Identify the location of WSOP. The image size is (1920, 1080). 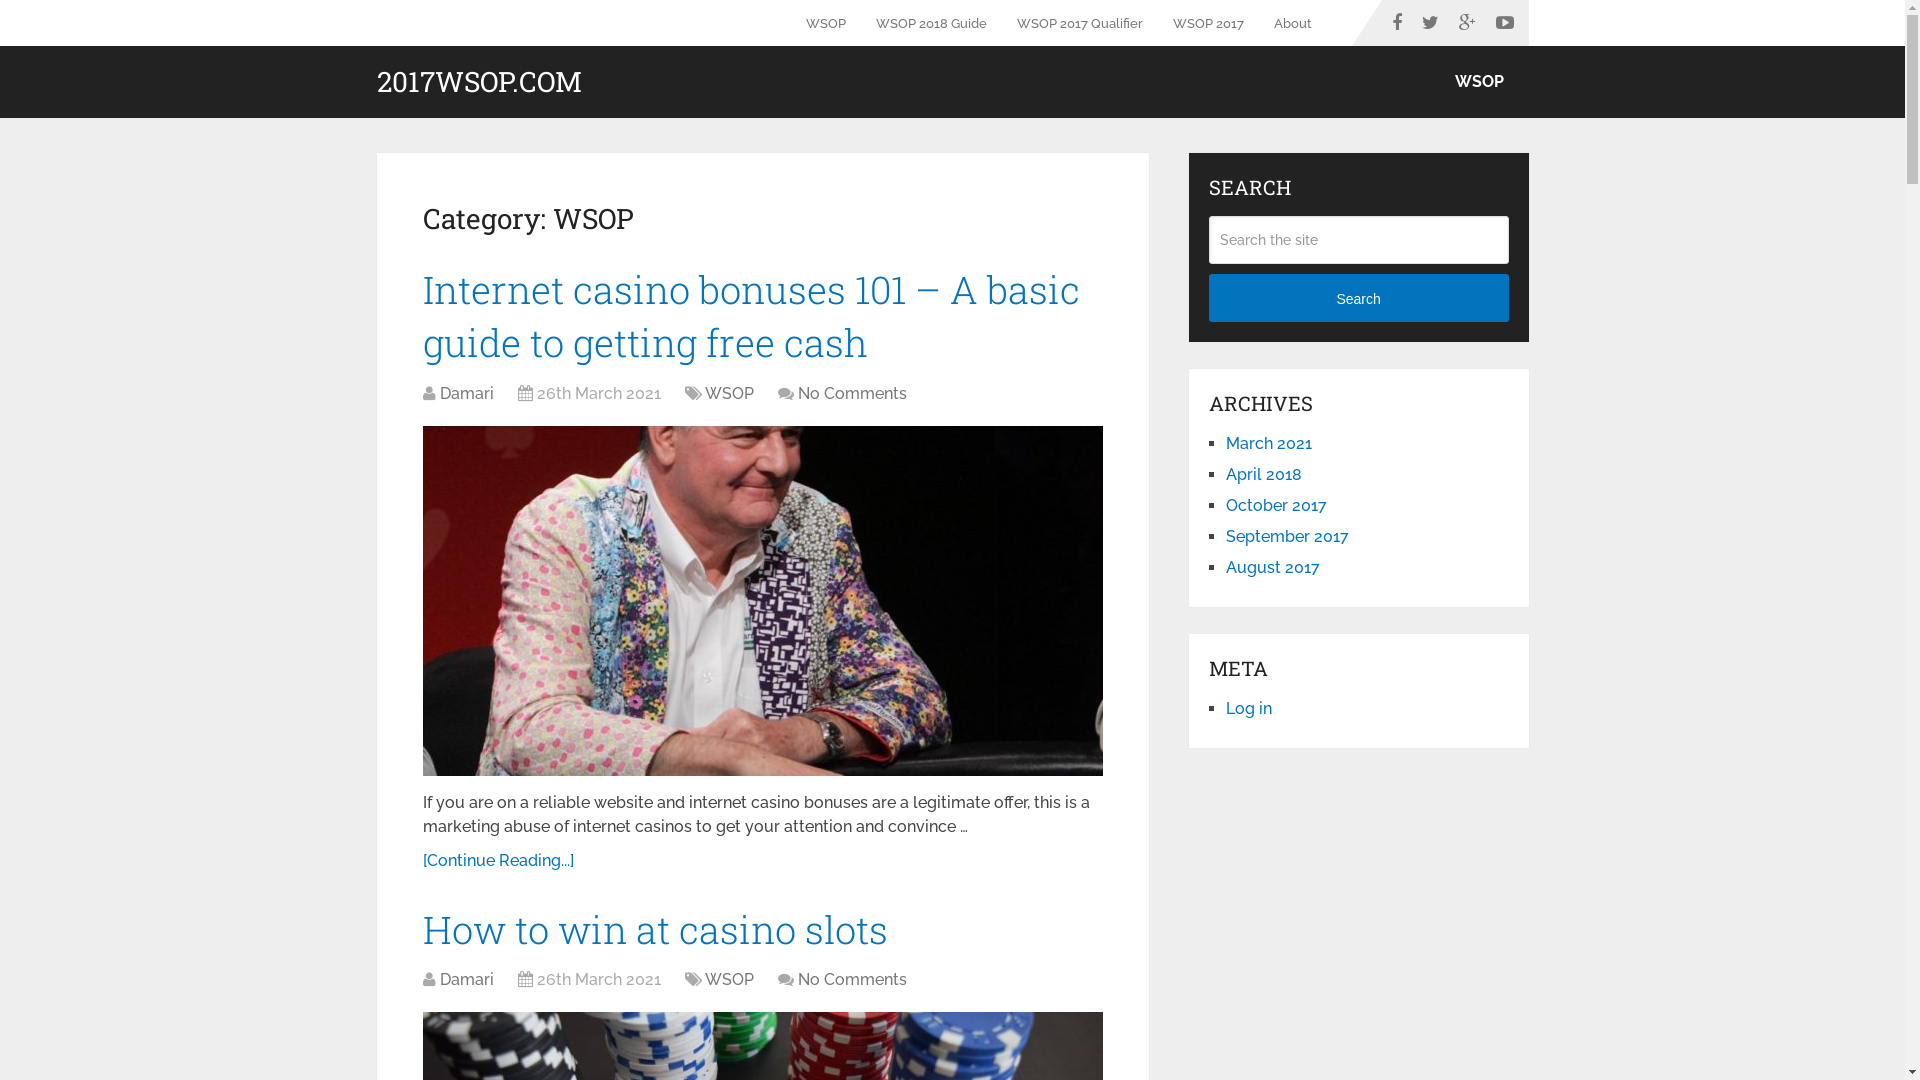
(728, 980).